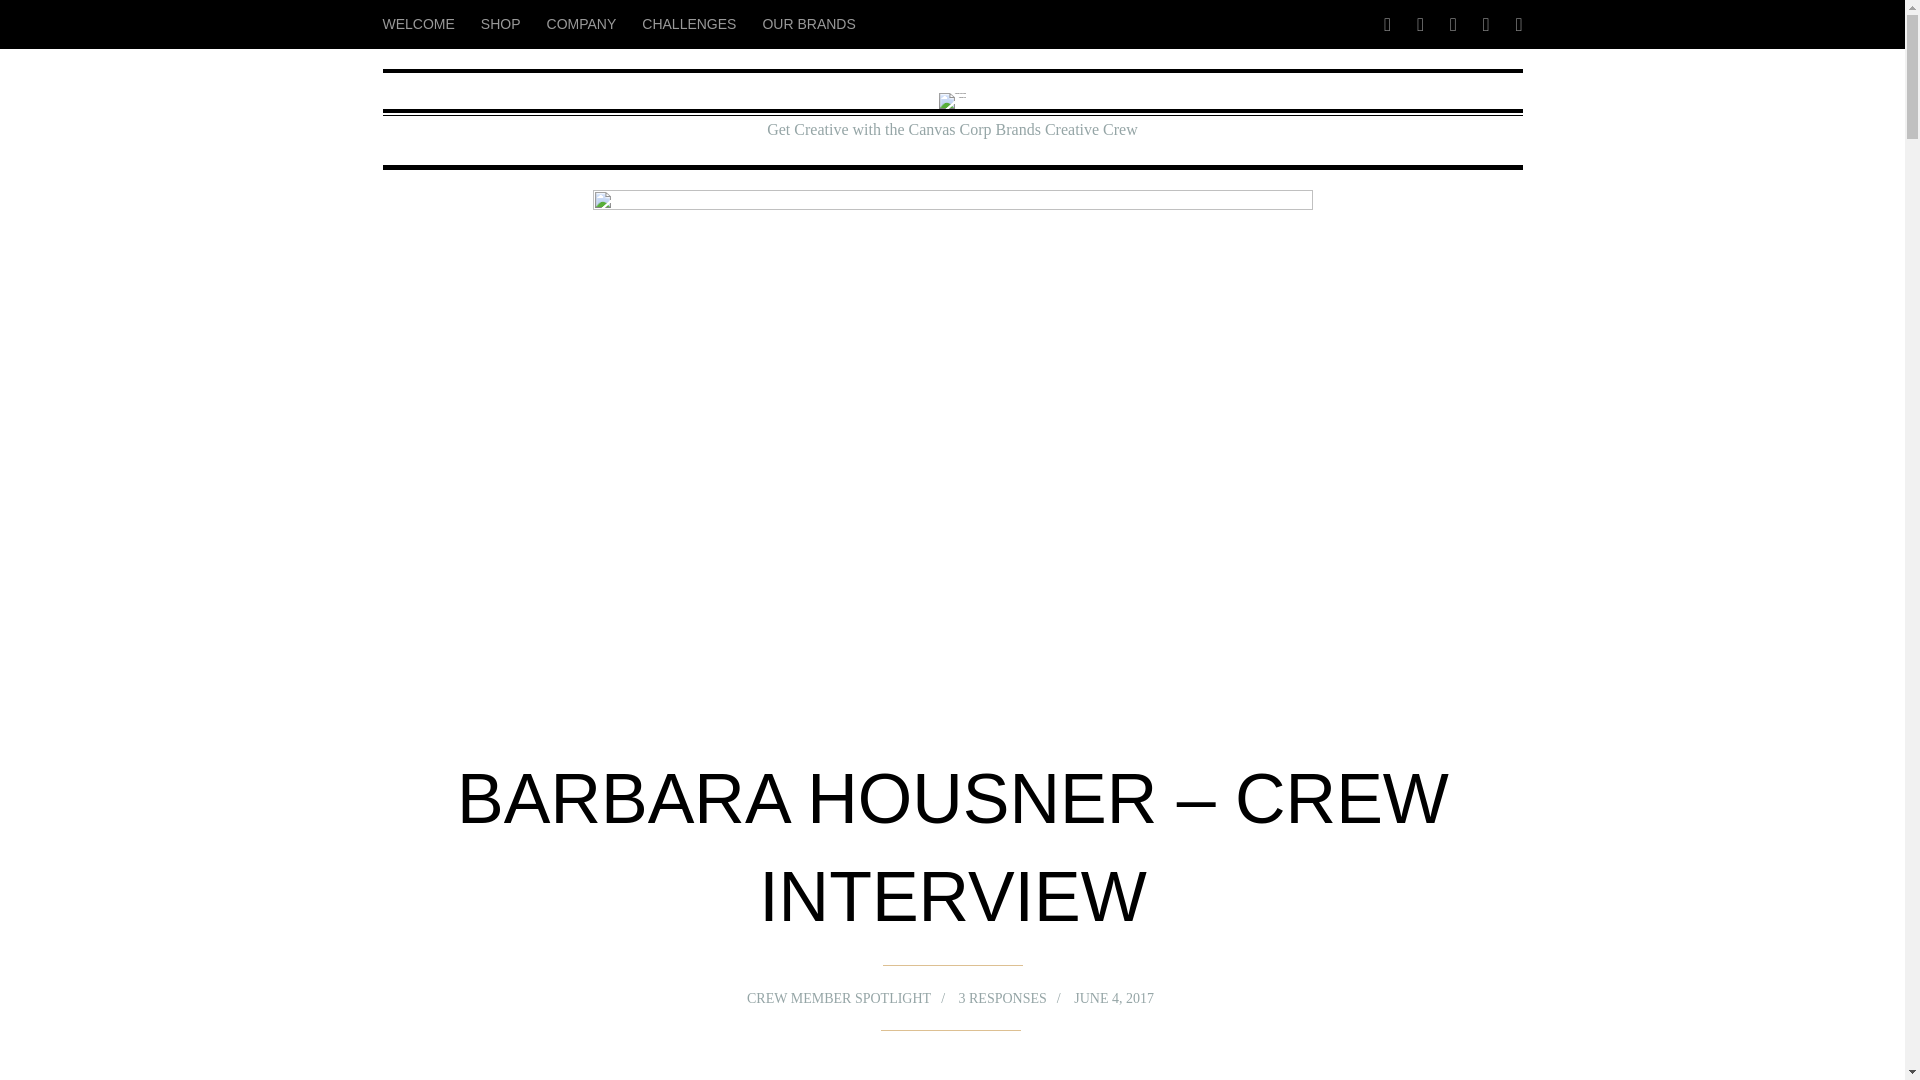 This screenshot has height=1080, width=1920. What do you see at coordinates (1002, 994) in the screenshot?
I see `3 RESPONSES` at bounding box center [1002, 994].